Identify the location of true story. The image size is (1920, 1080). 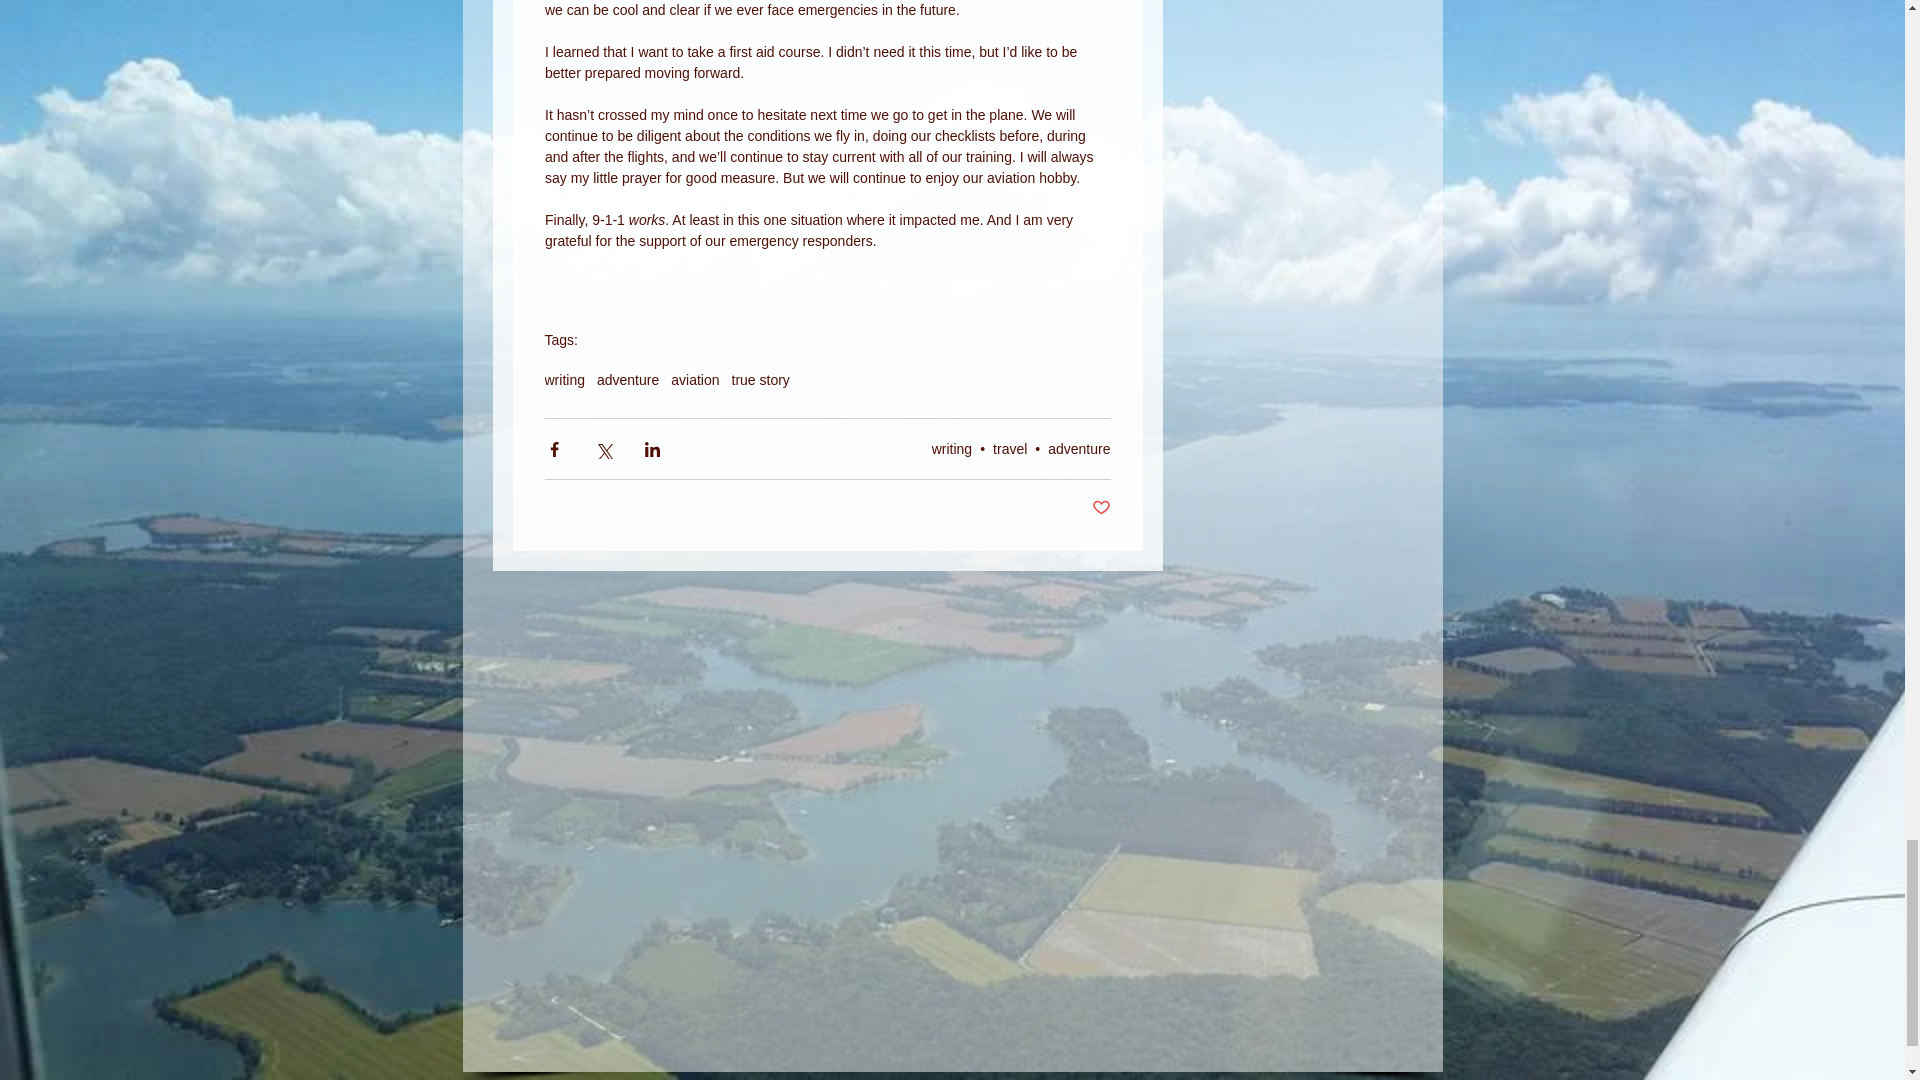
(760, 379).